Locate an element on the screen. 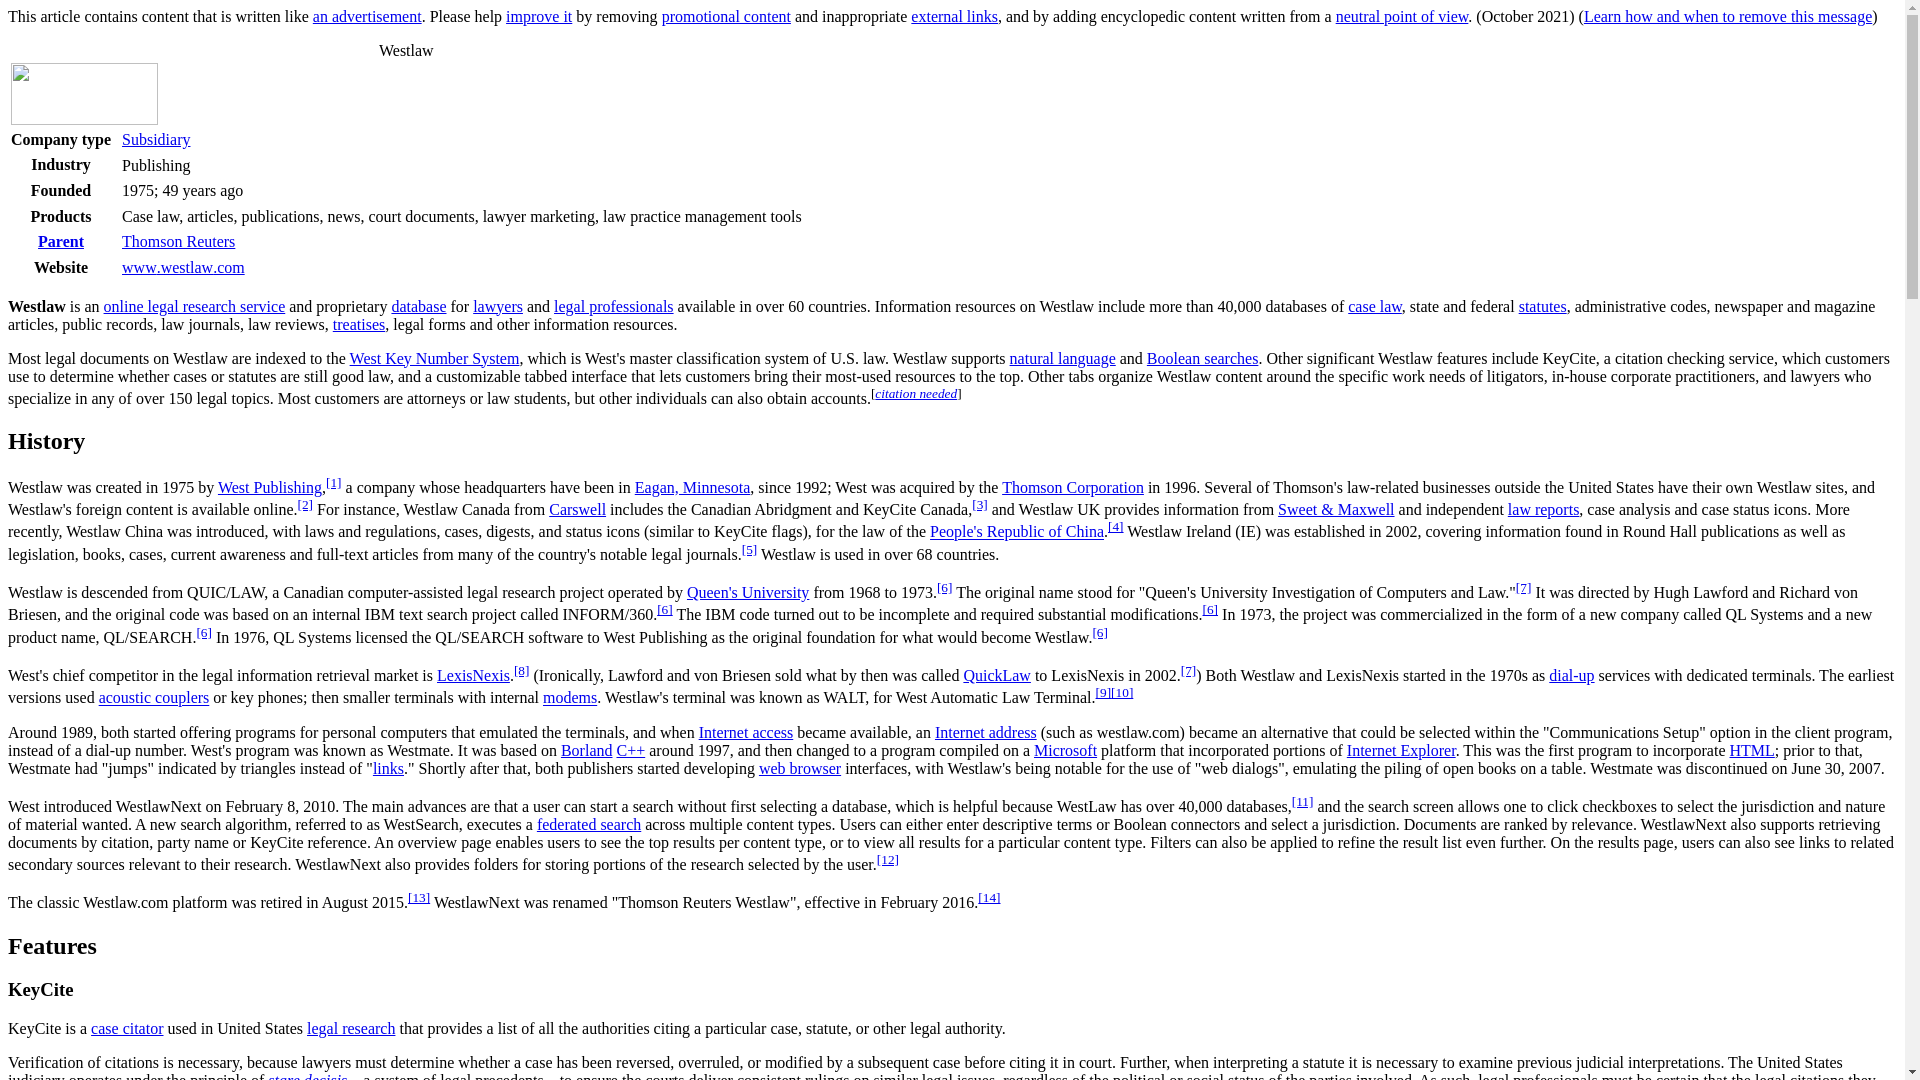 Image resolution: width=1920 pixels, height=1080 pixels. Computer-assisted legal research is located at coordinates (194, 306).